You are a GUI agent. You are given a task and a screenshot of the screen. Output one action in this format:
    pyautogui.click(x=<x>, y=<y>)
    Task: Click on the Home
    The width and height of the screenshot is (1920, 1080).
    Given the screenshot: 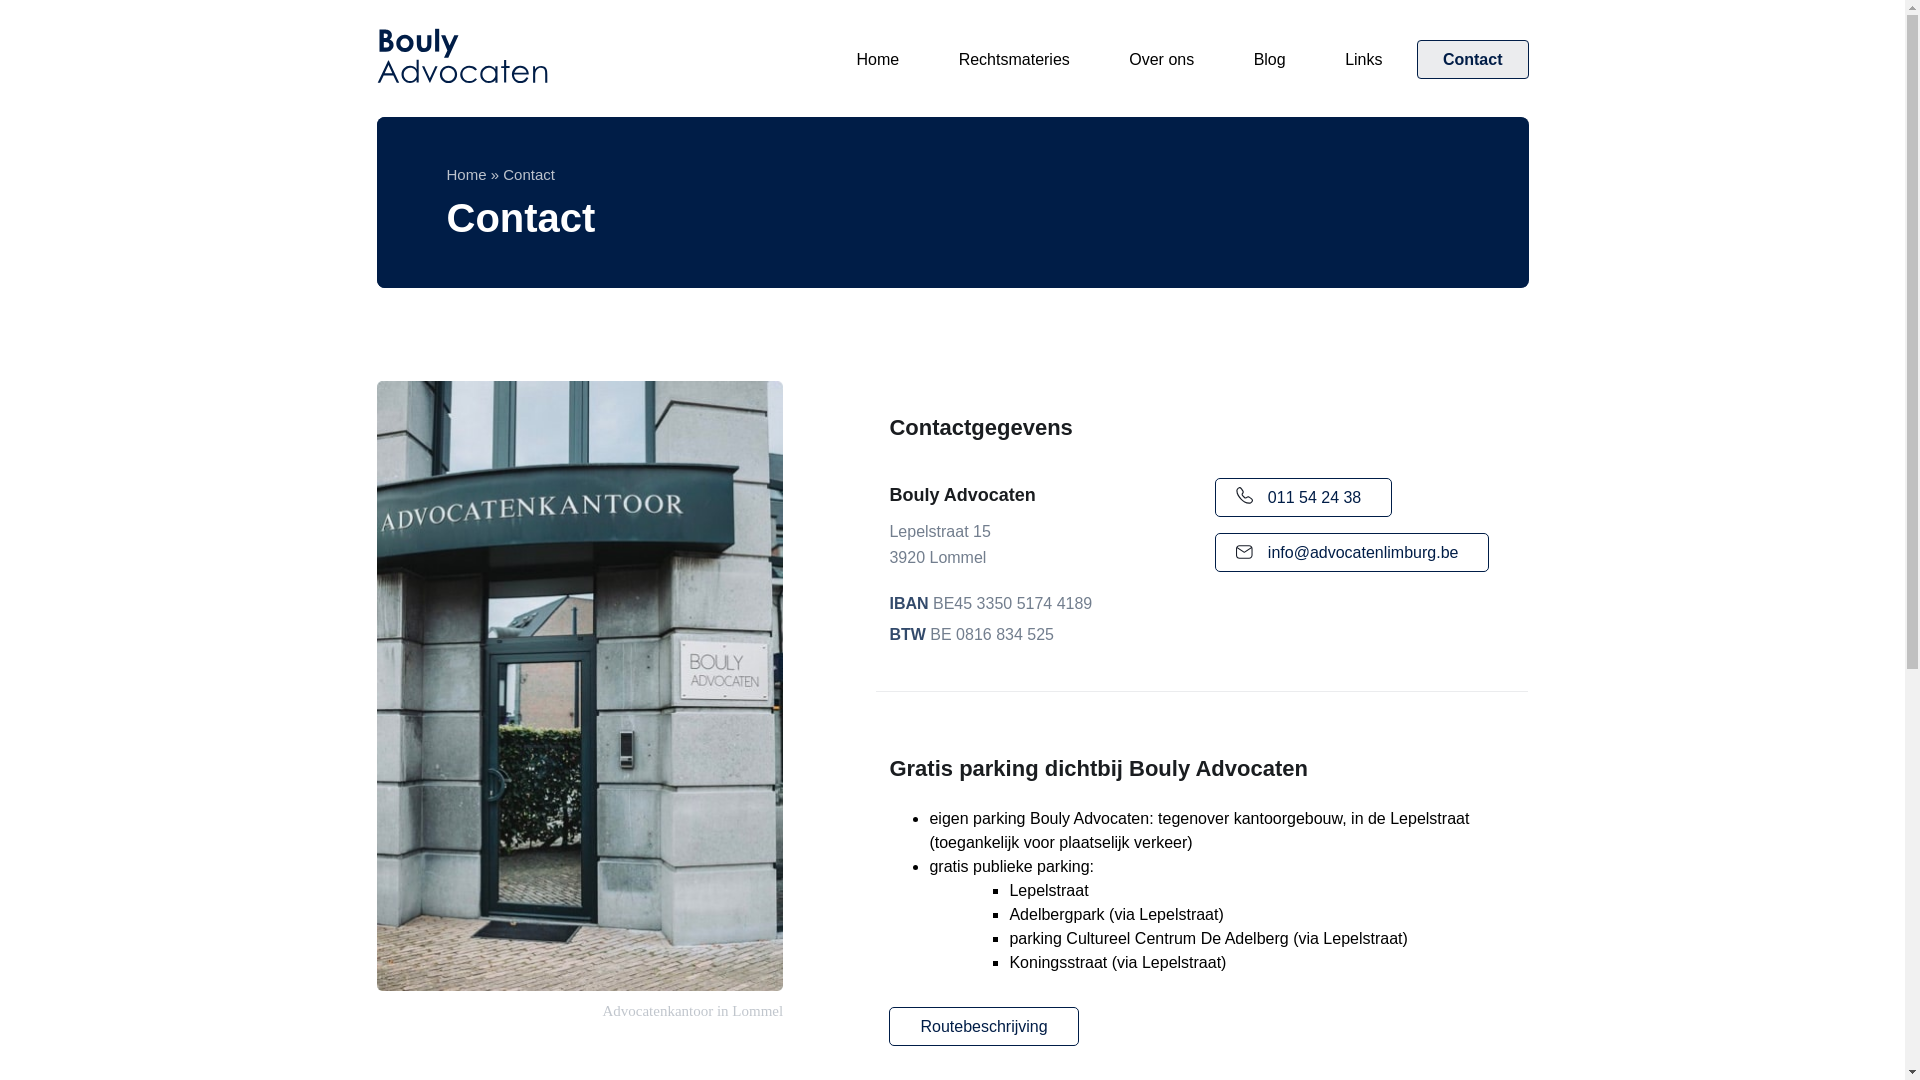 What is the action you would take?
    pyautogui.click(x=466, y=174)
    